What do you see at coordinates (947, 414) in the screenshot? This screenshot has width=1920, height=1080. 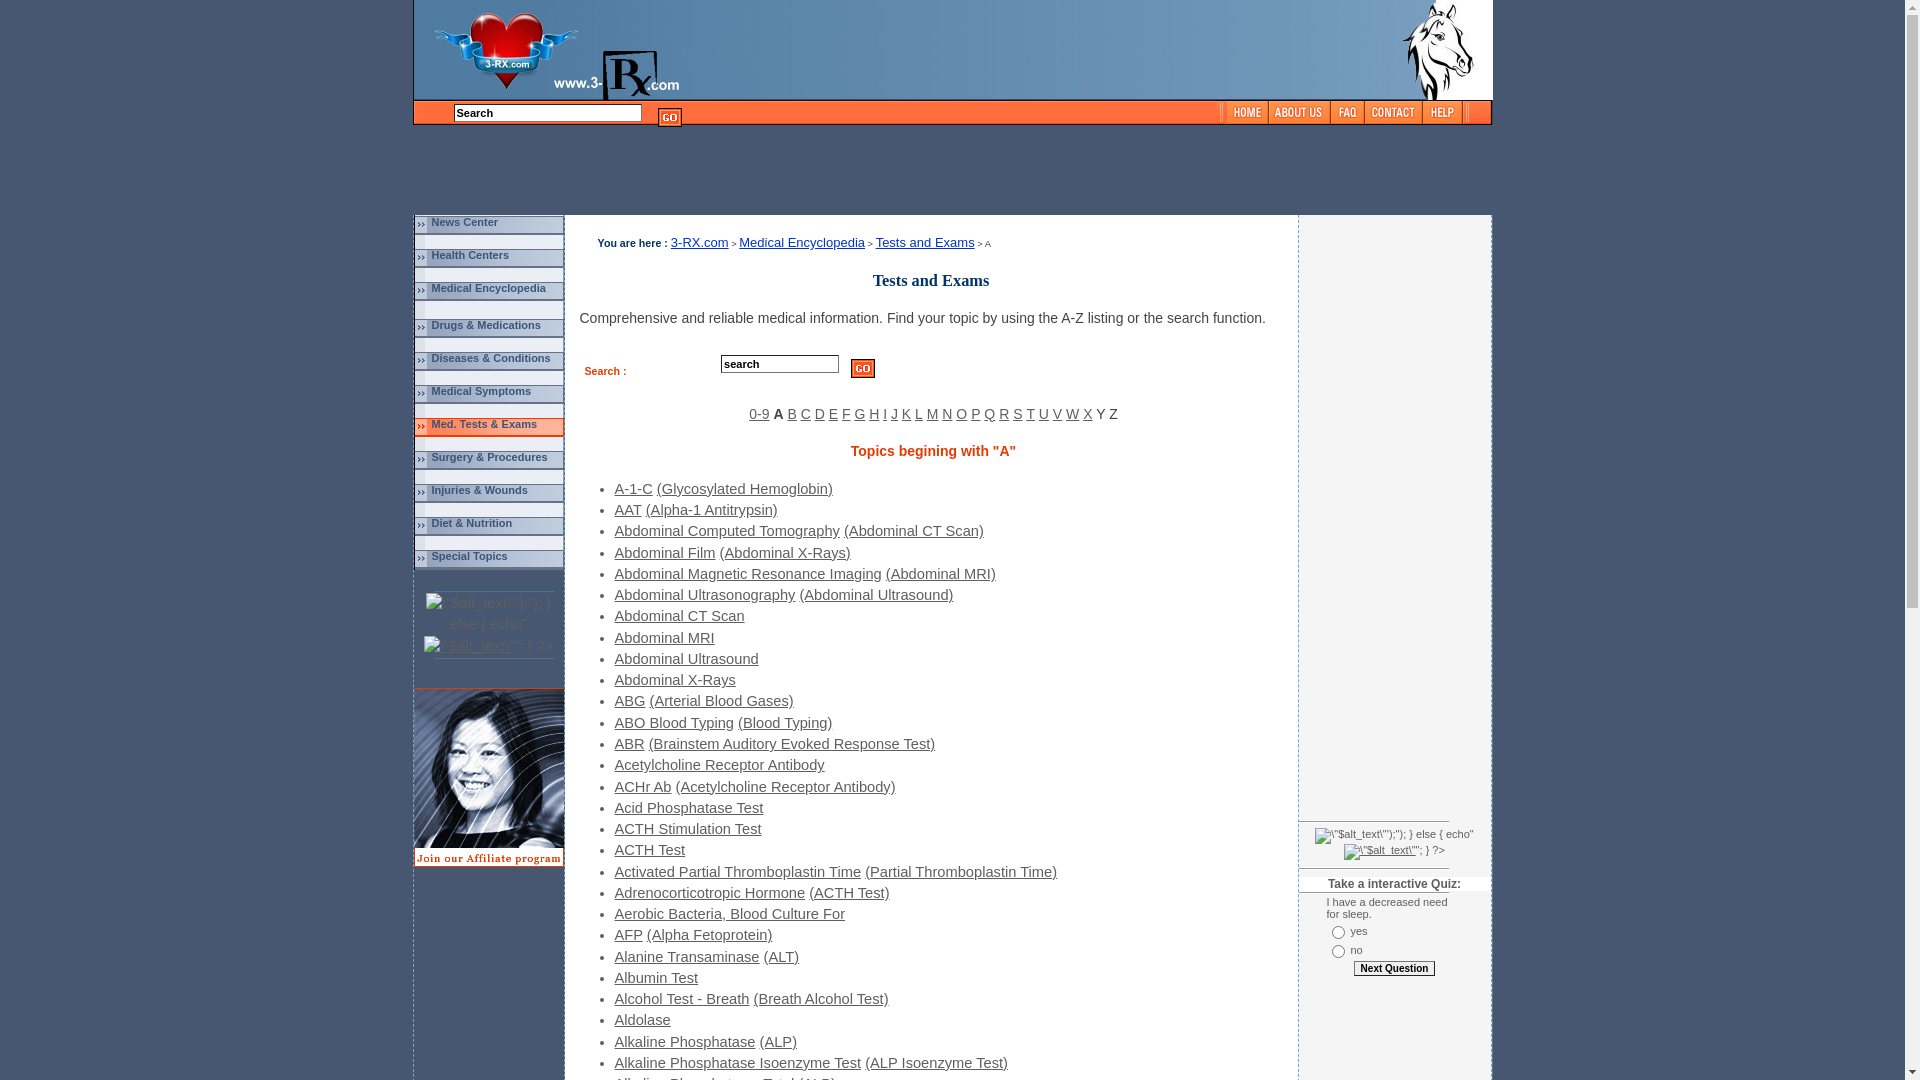 I see `N` at bounding box center [947, 414].